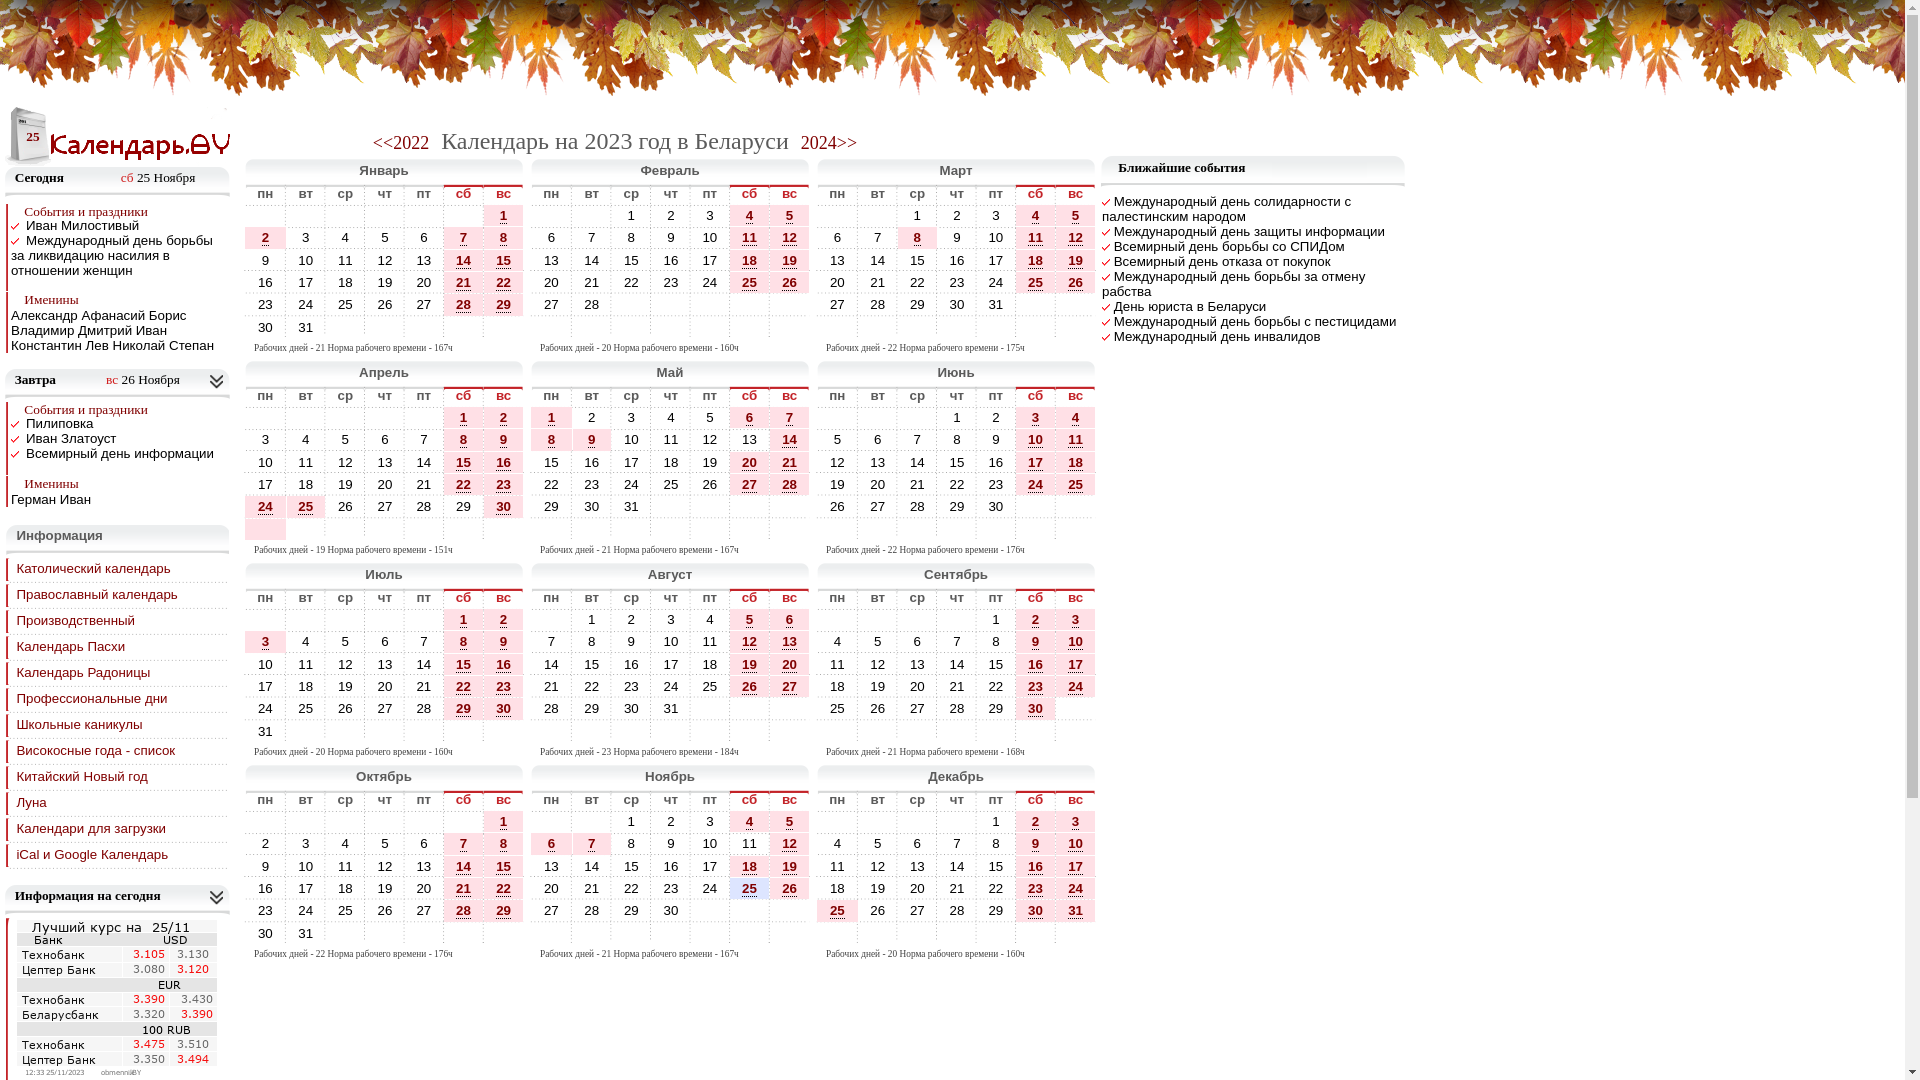 The height and width of the screenshot is (1080, 1920). Describe the element at coordinates (750, 867) in the screenshot. I see `18` at that location.